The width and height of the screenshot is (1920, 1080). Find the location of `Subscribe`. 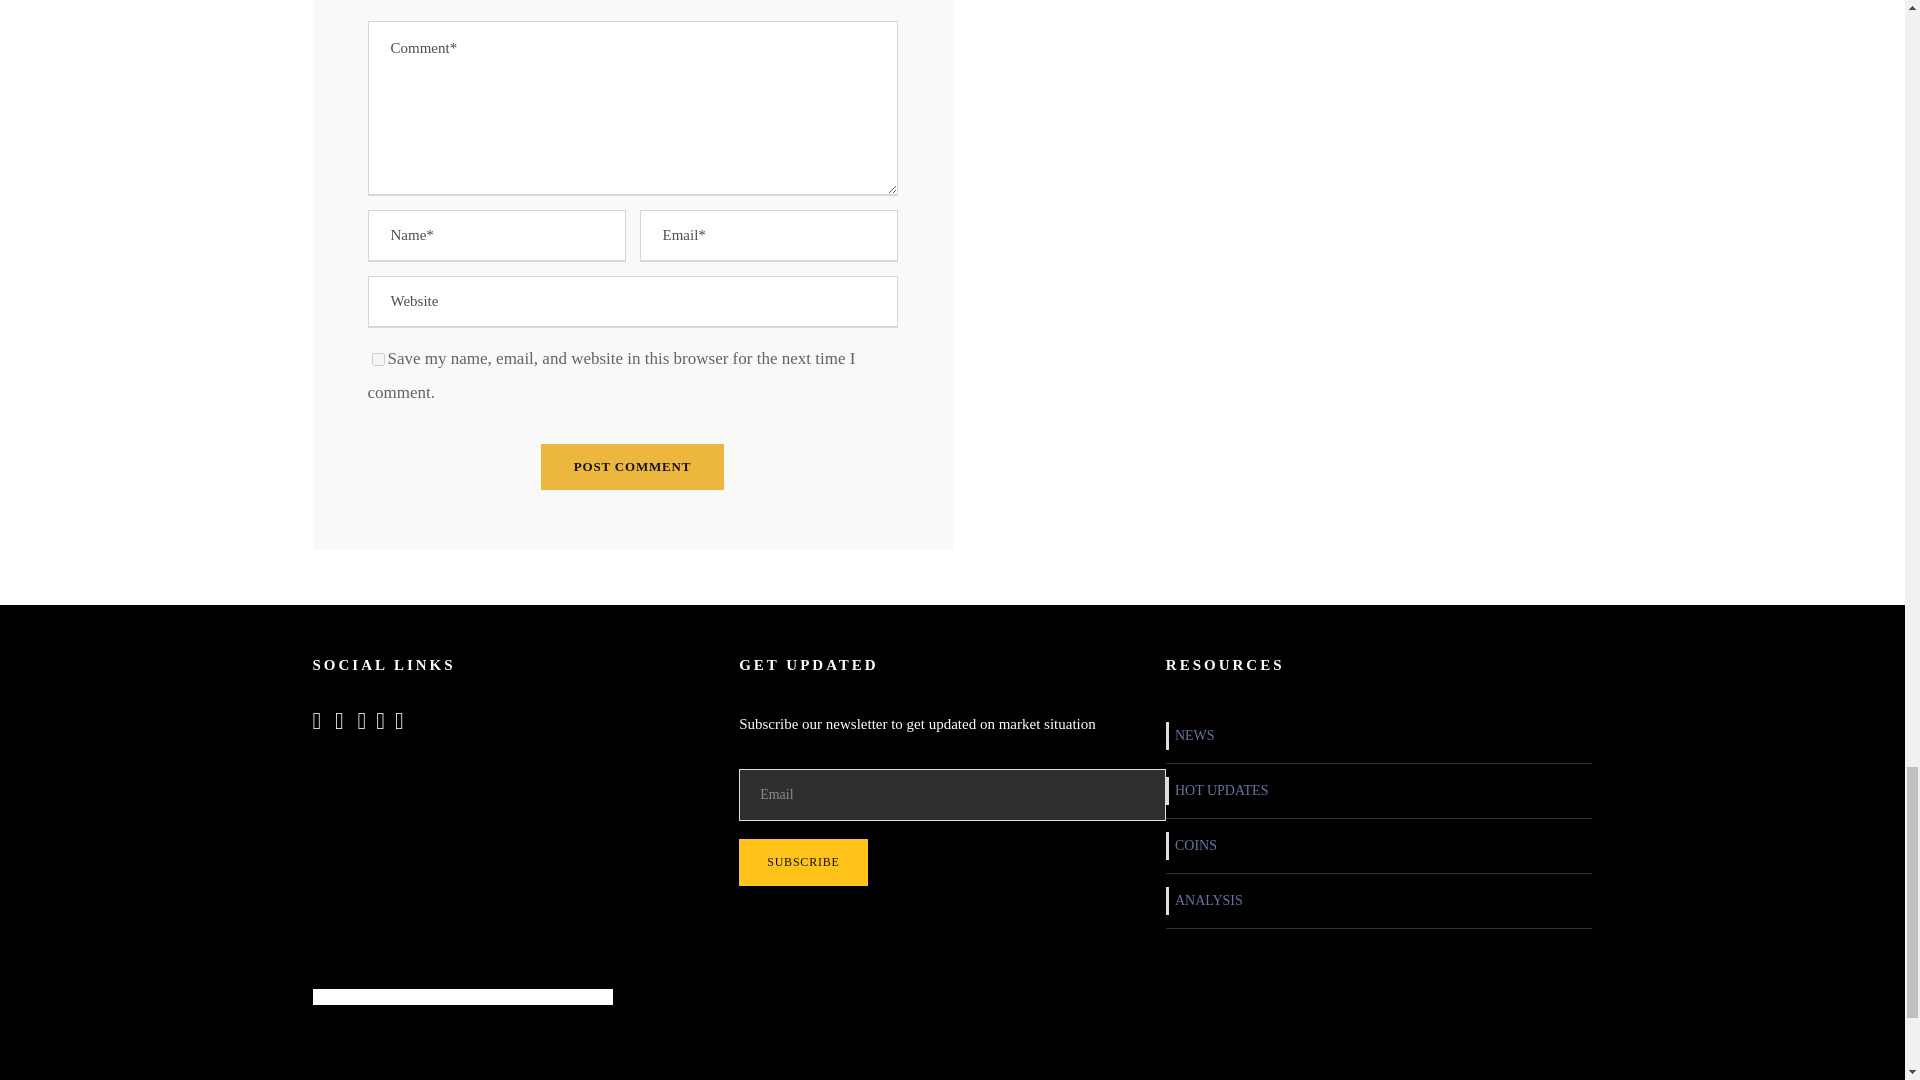

Subscribe is located at coordinates (803, 862).